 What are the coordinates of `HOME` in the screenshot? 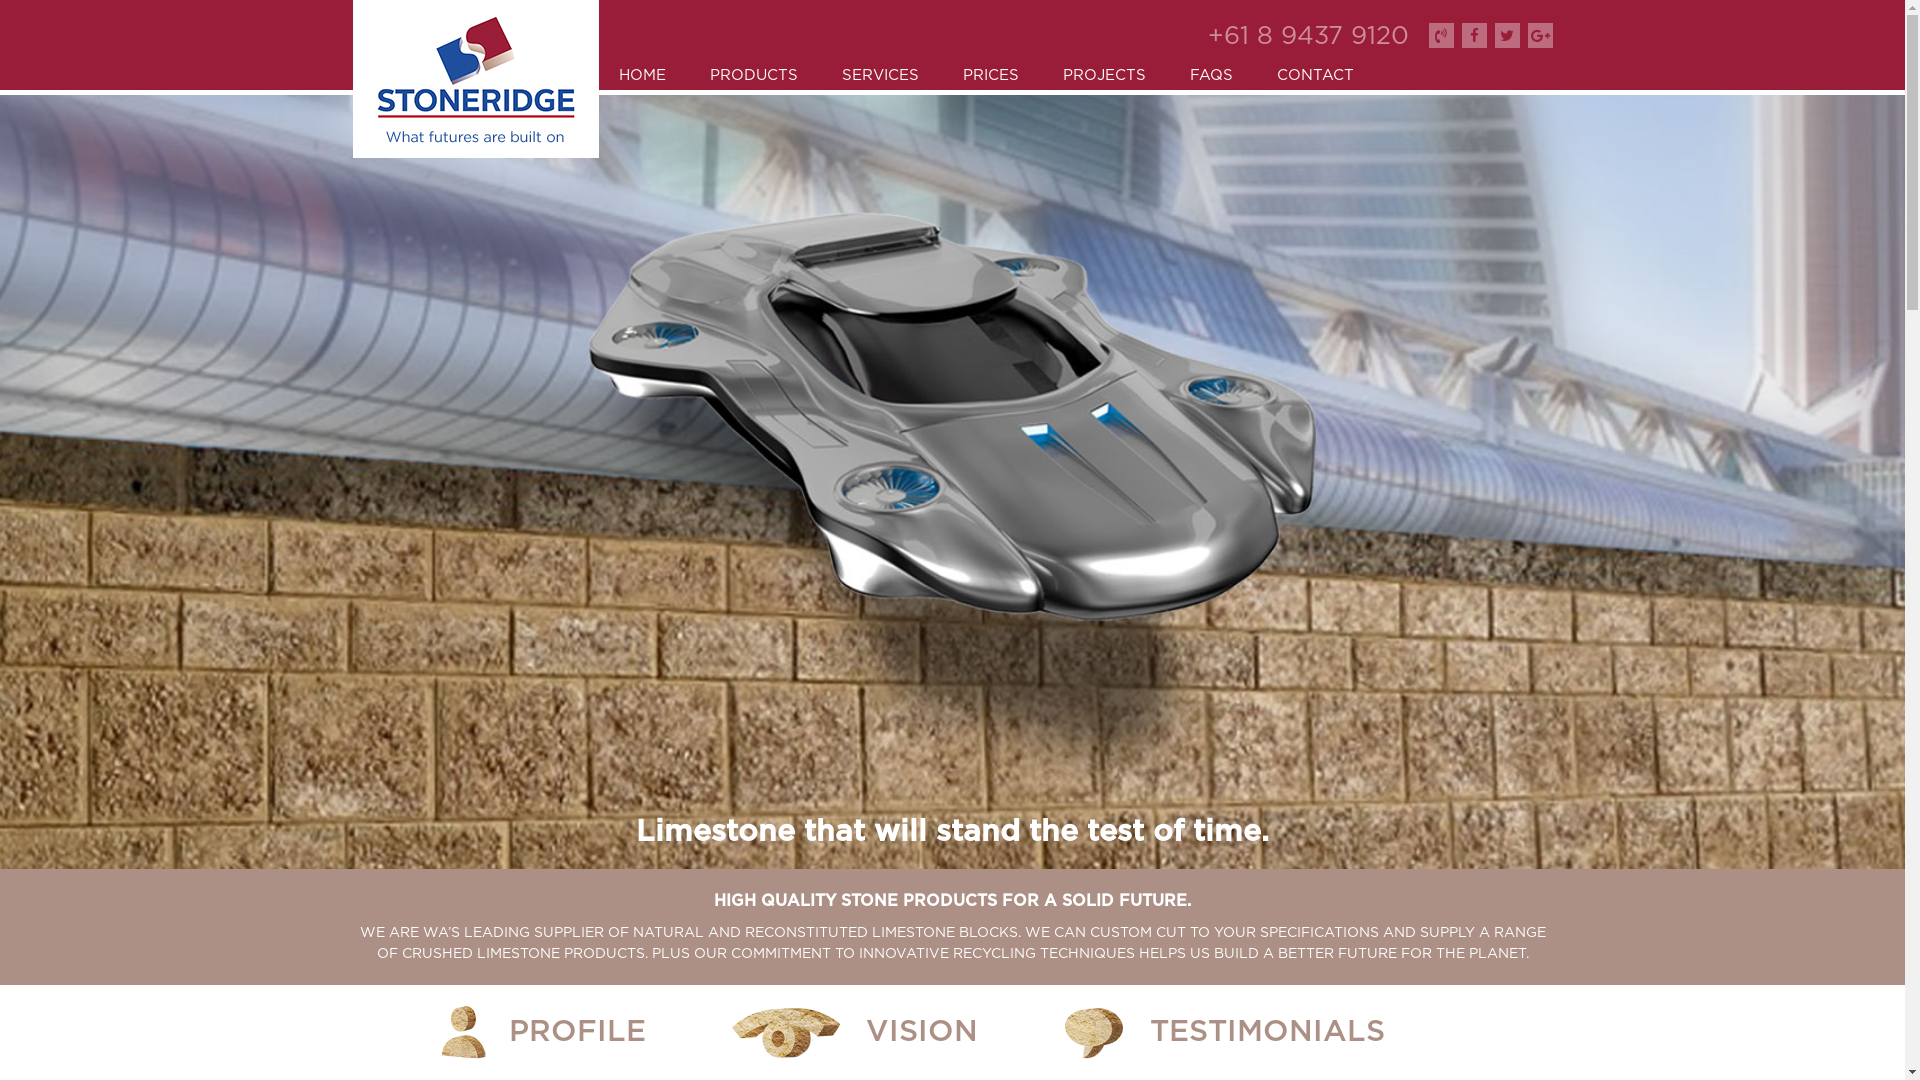 It's located at (642, 76).